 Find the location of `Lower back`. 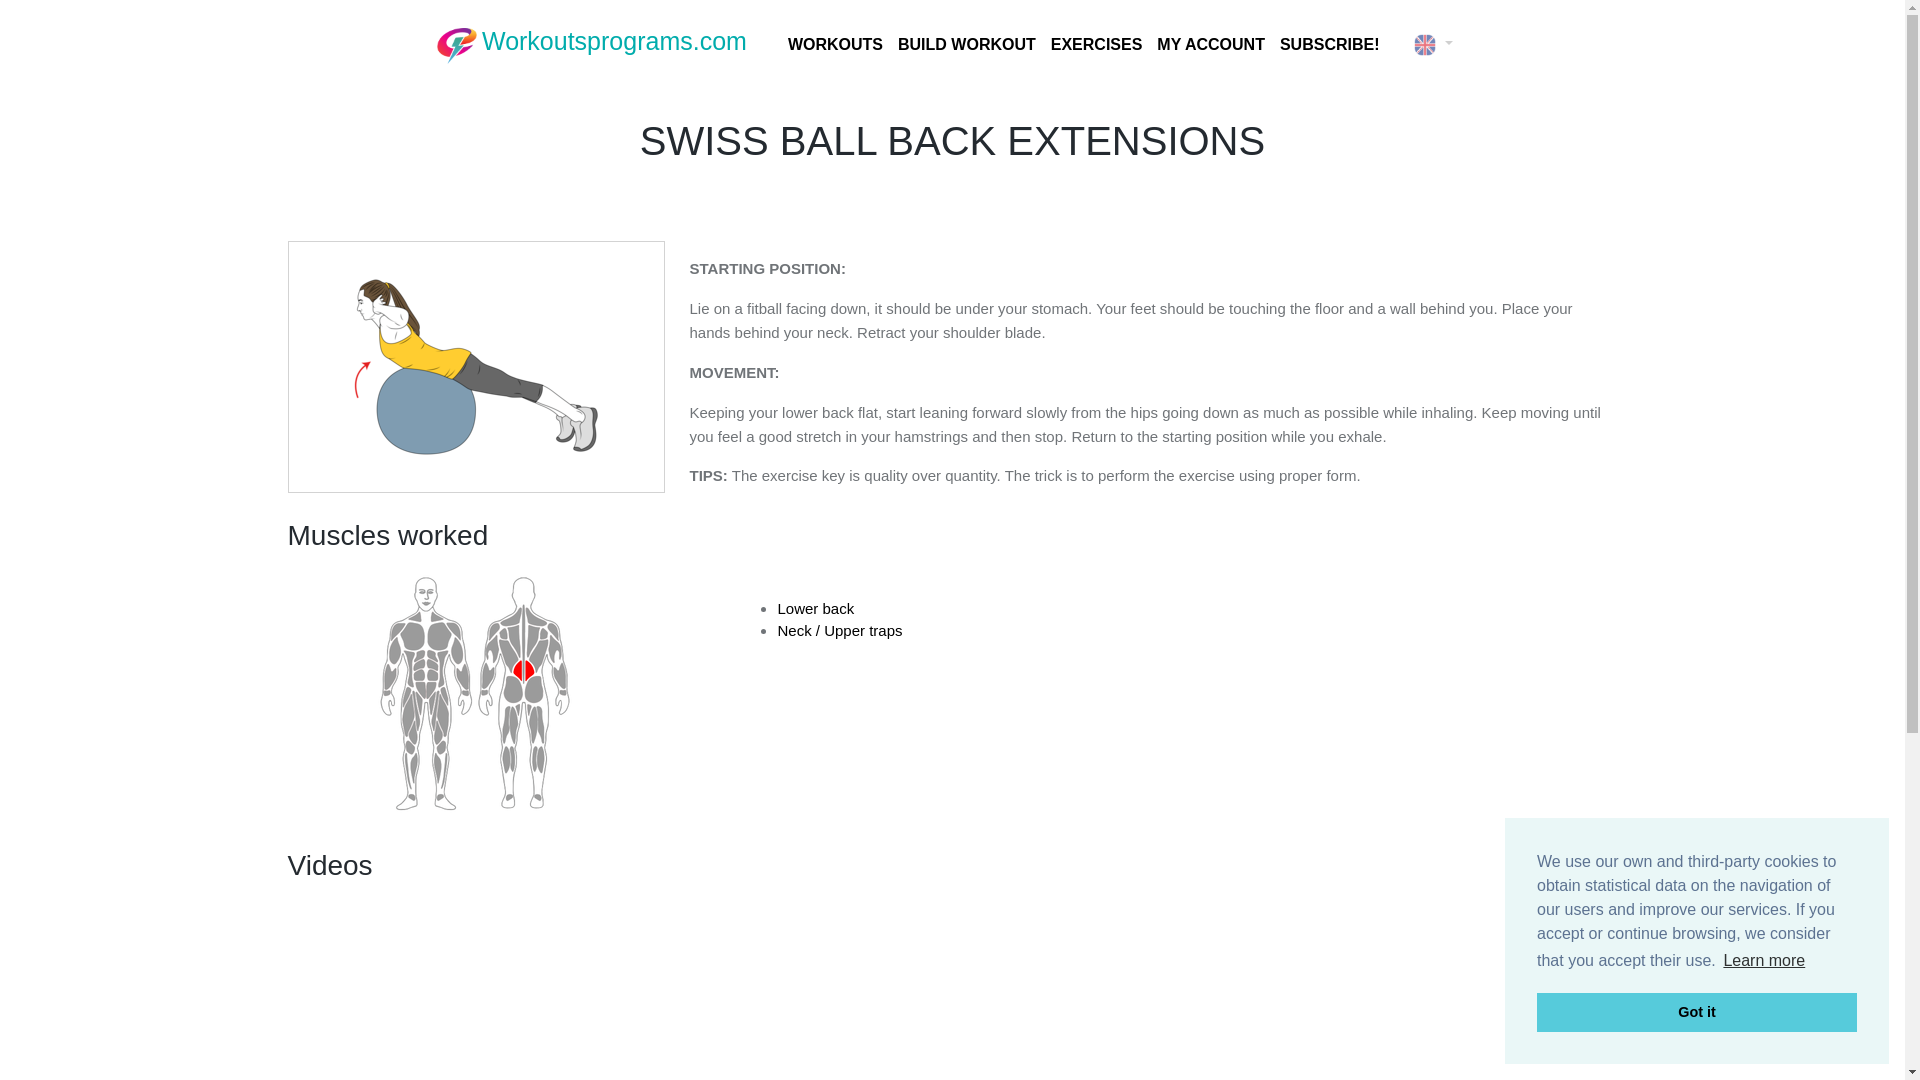

Lower back is located at coordinates (816, 608).